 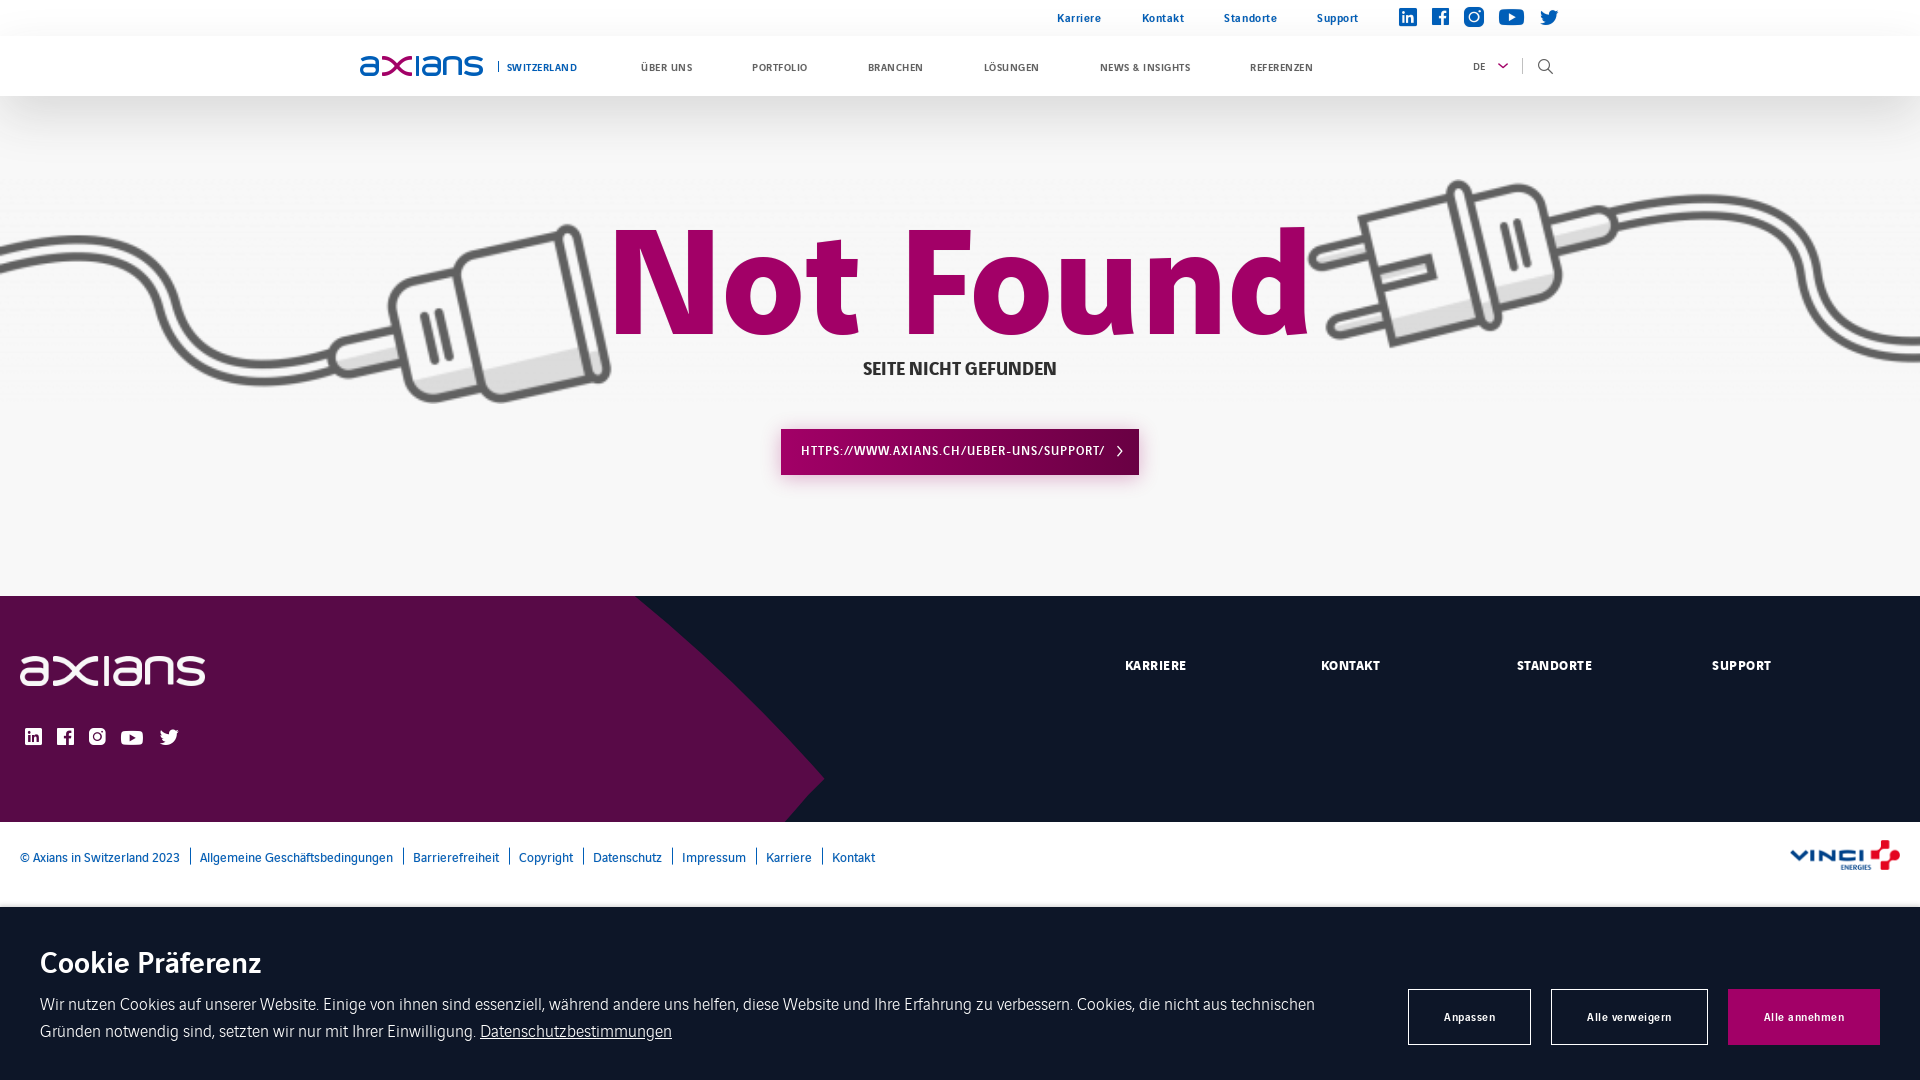 What do you see at coordinates (1804, 1017) in the screenshot?
I see `Alle annehmen` at bounding box center [1804, 1017].